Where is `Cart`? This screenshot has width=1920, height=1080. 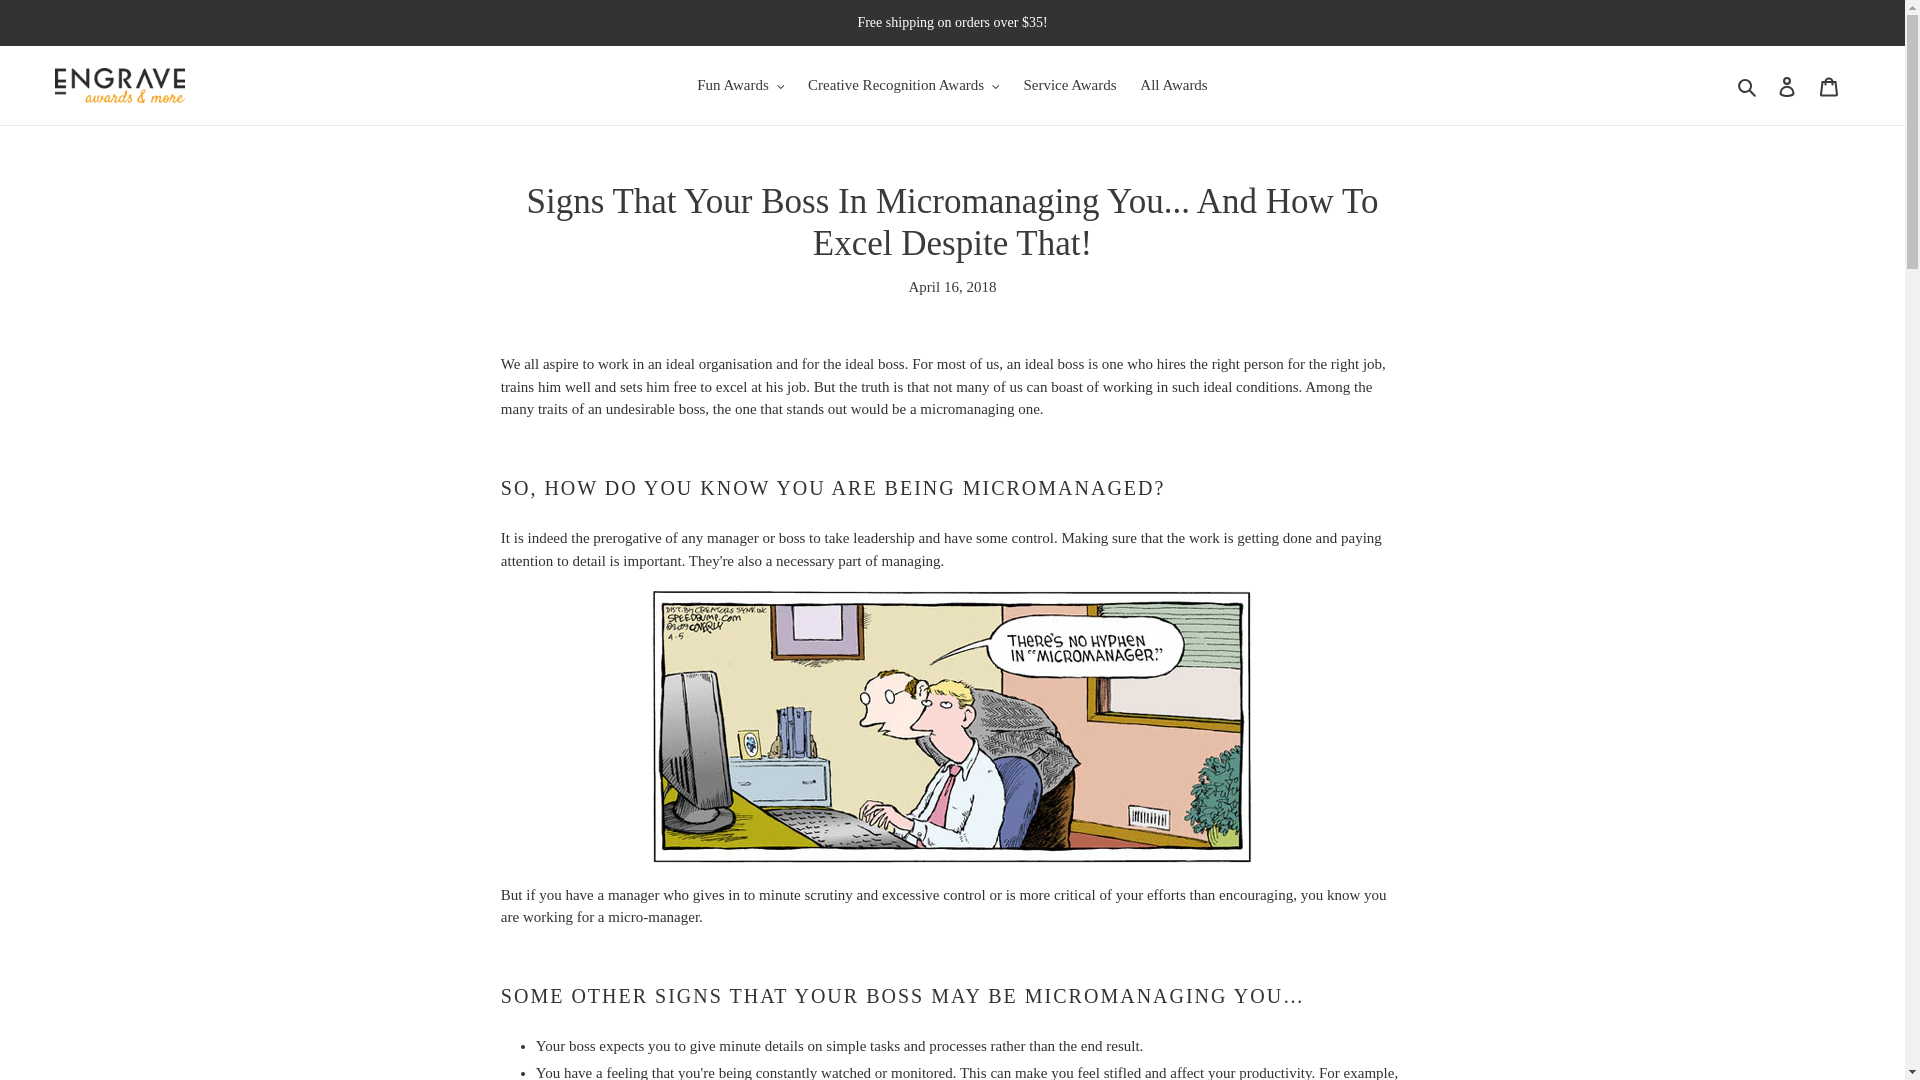
Cart is located at coordinates (1829, 84).